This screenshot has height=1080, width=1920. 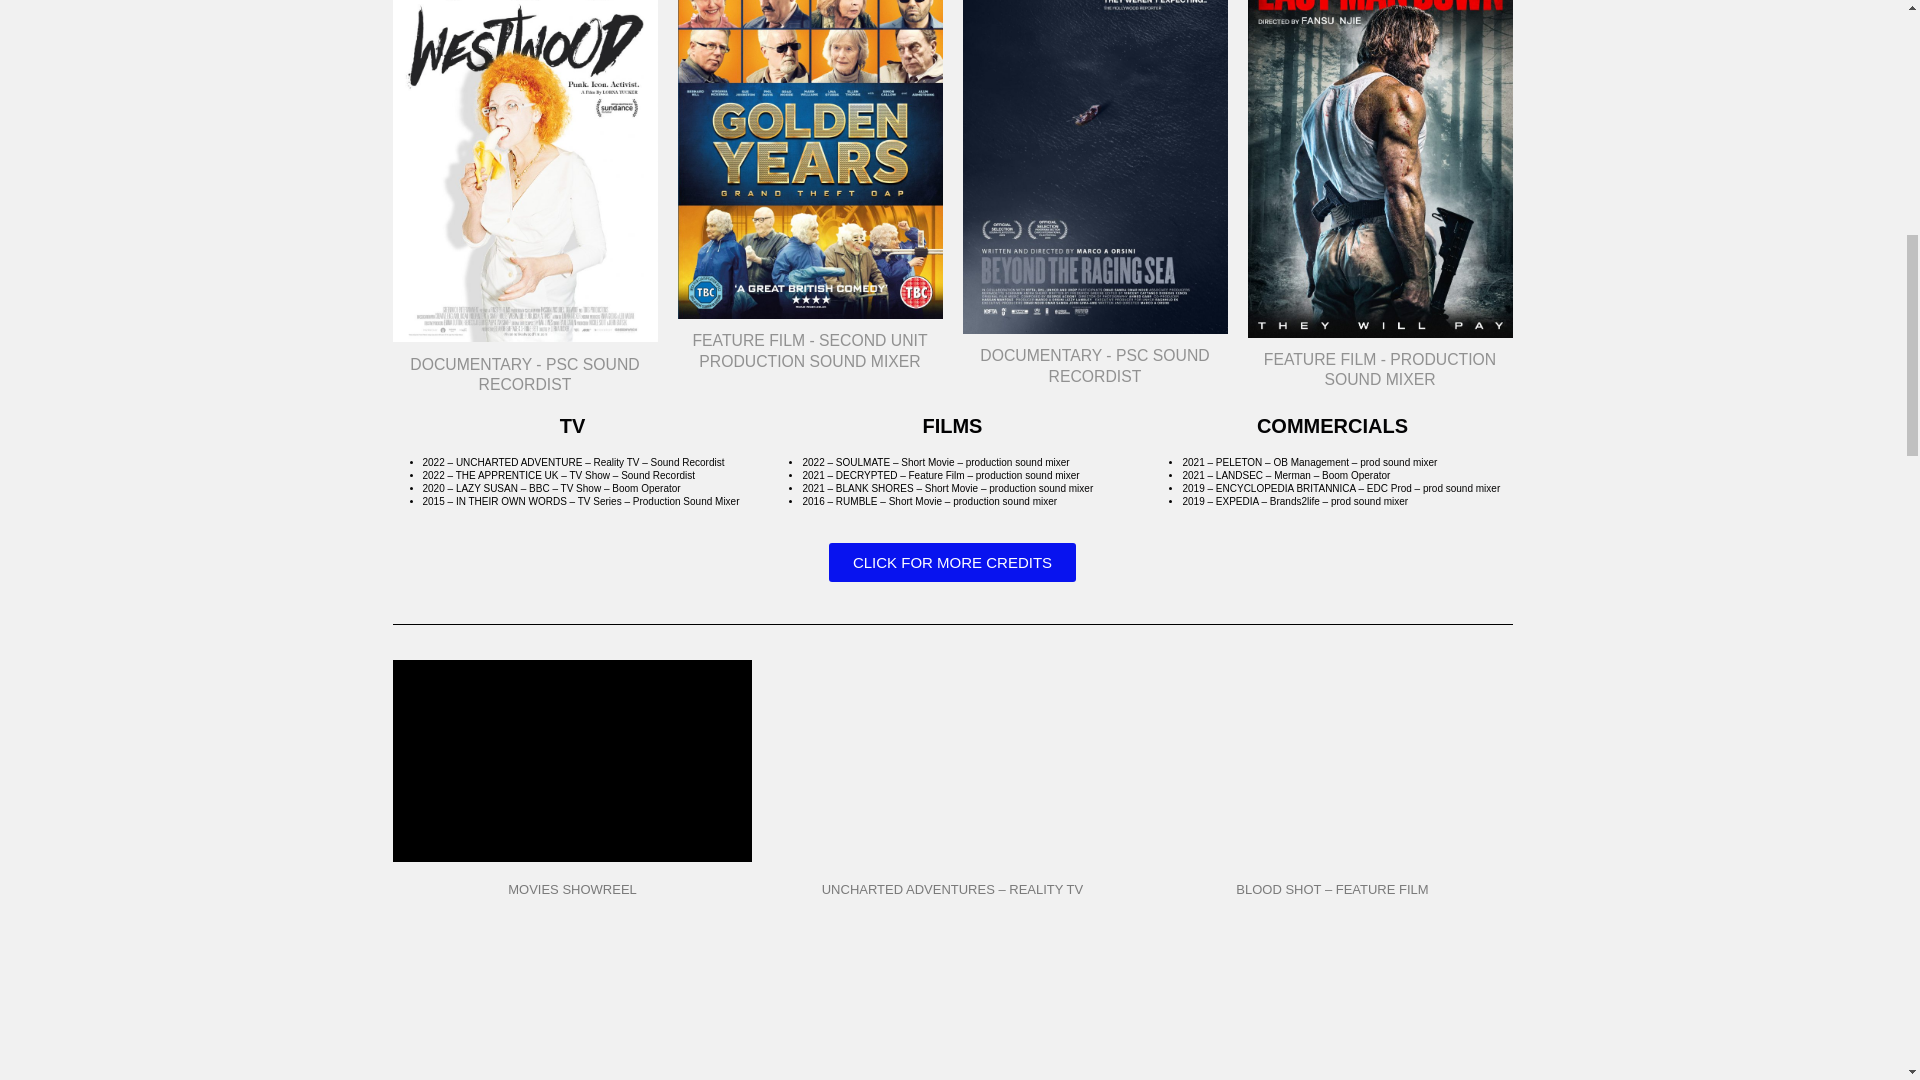 I want to click on RUMBLE, so click(x=856, y=500).